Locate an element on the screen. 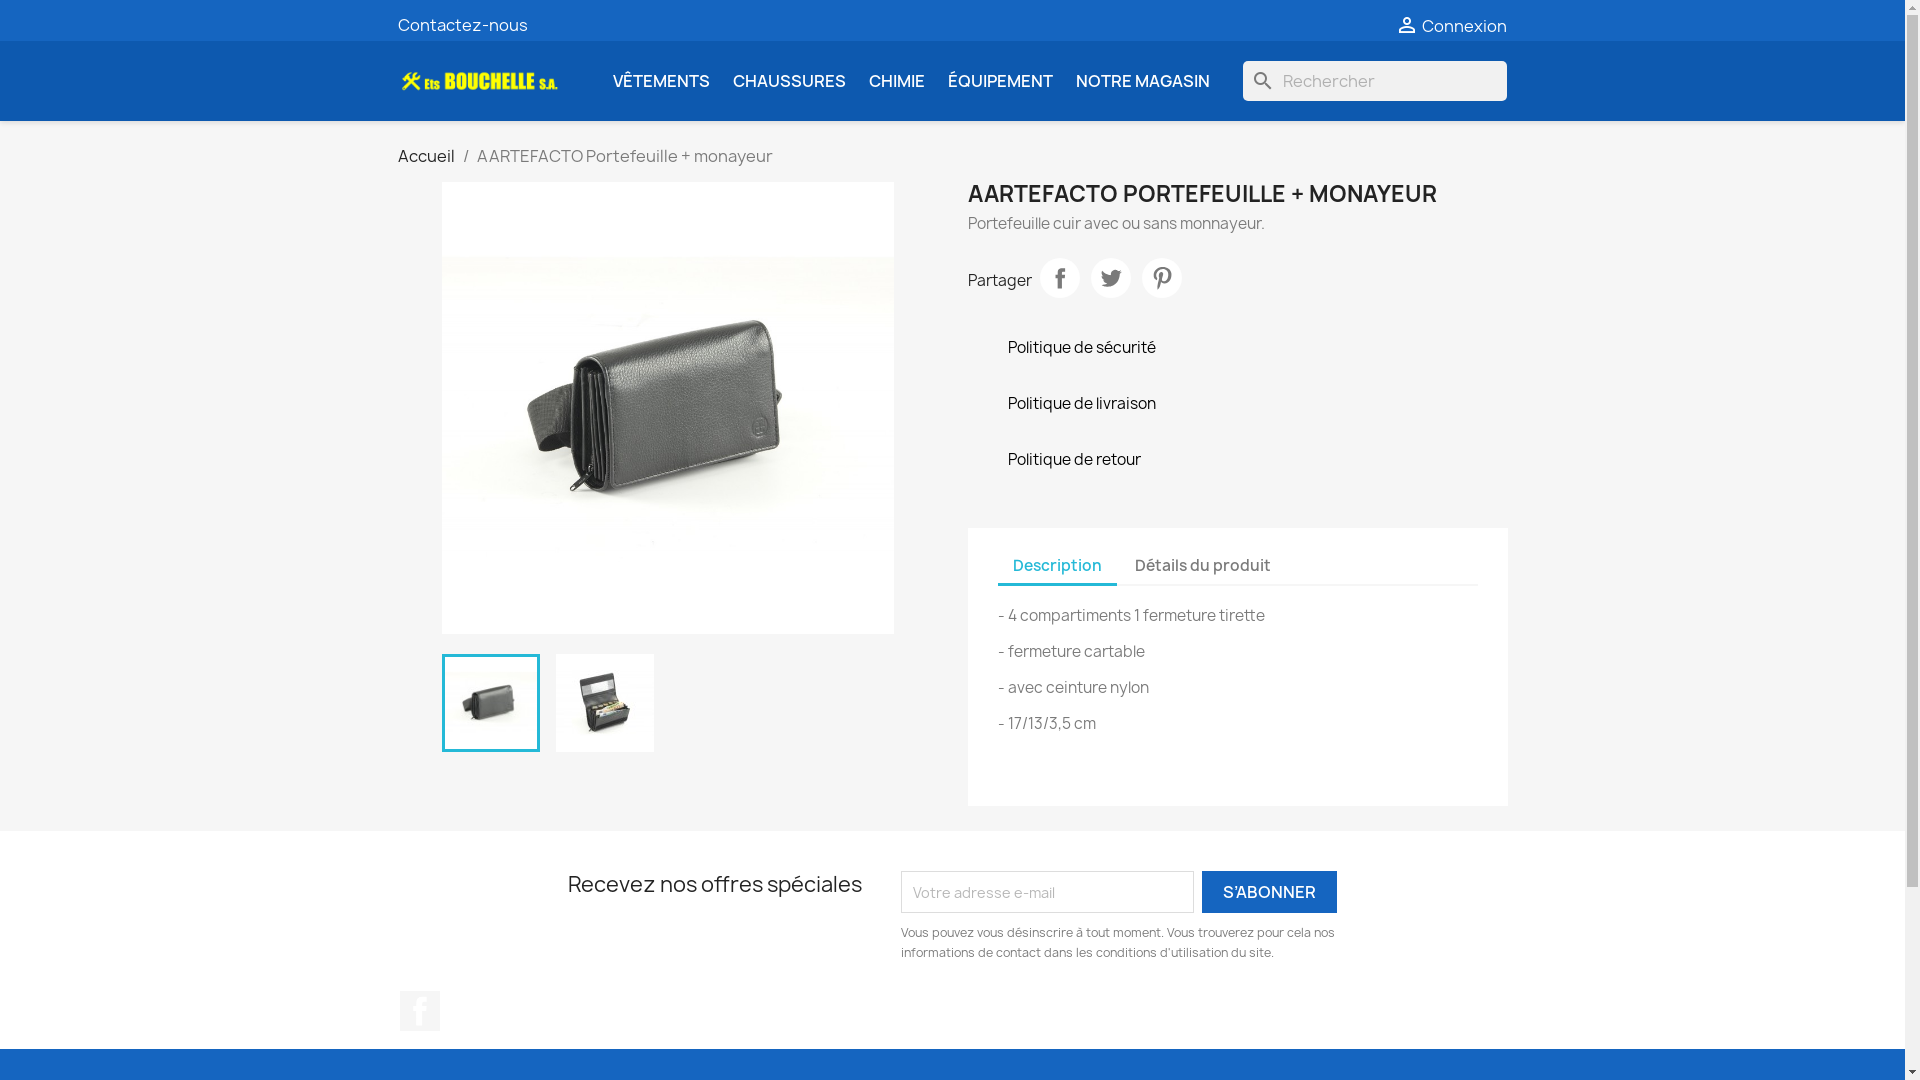 This screenshot has height=1080, width=1920. Pinterest is located at coordinates (1162, 278).